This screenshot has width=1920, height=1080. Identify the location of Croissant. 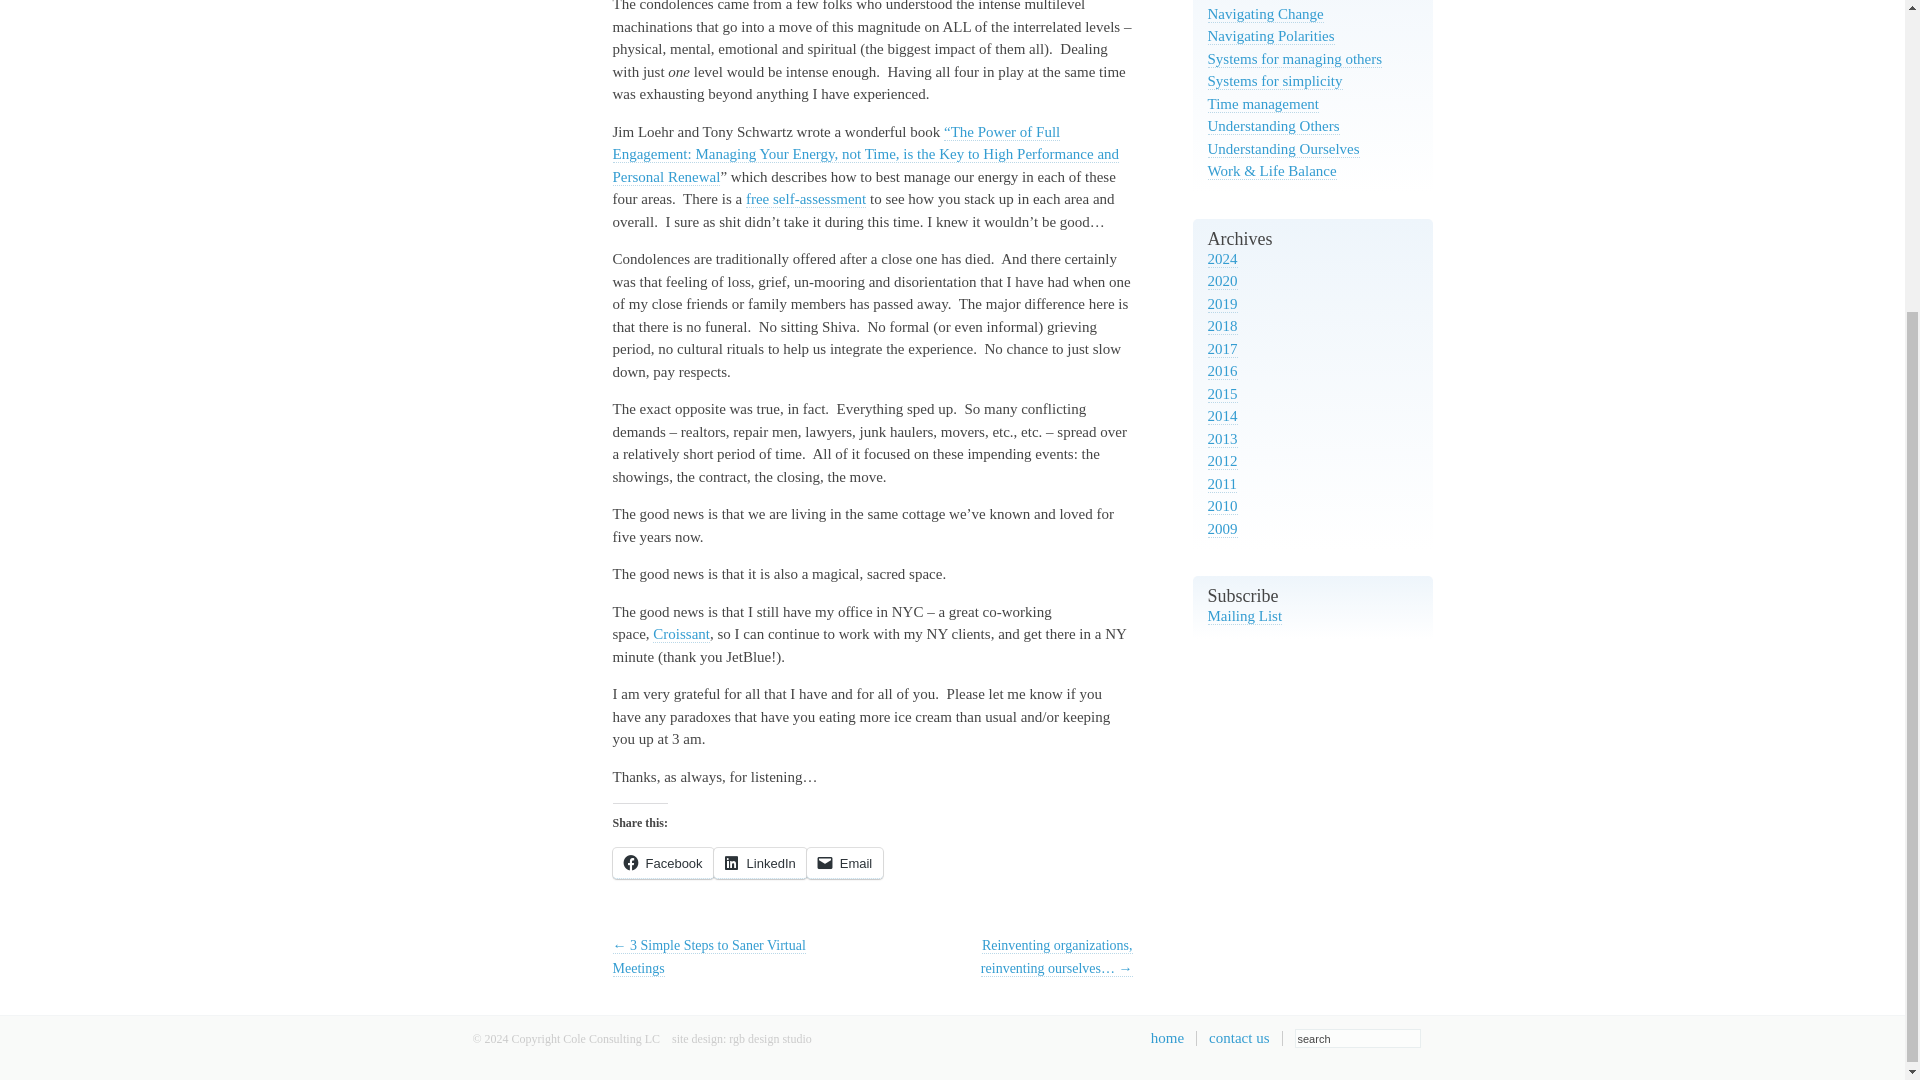
(681, 634).